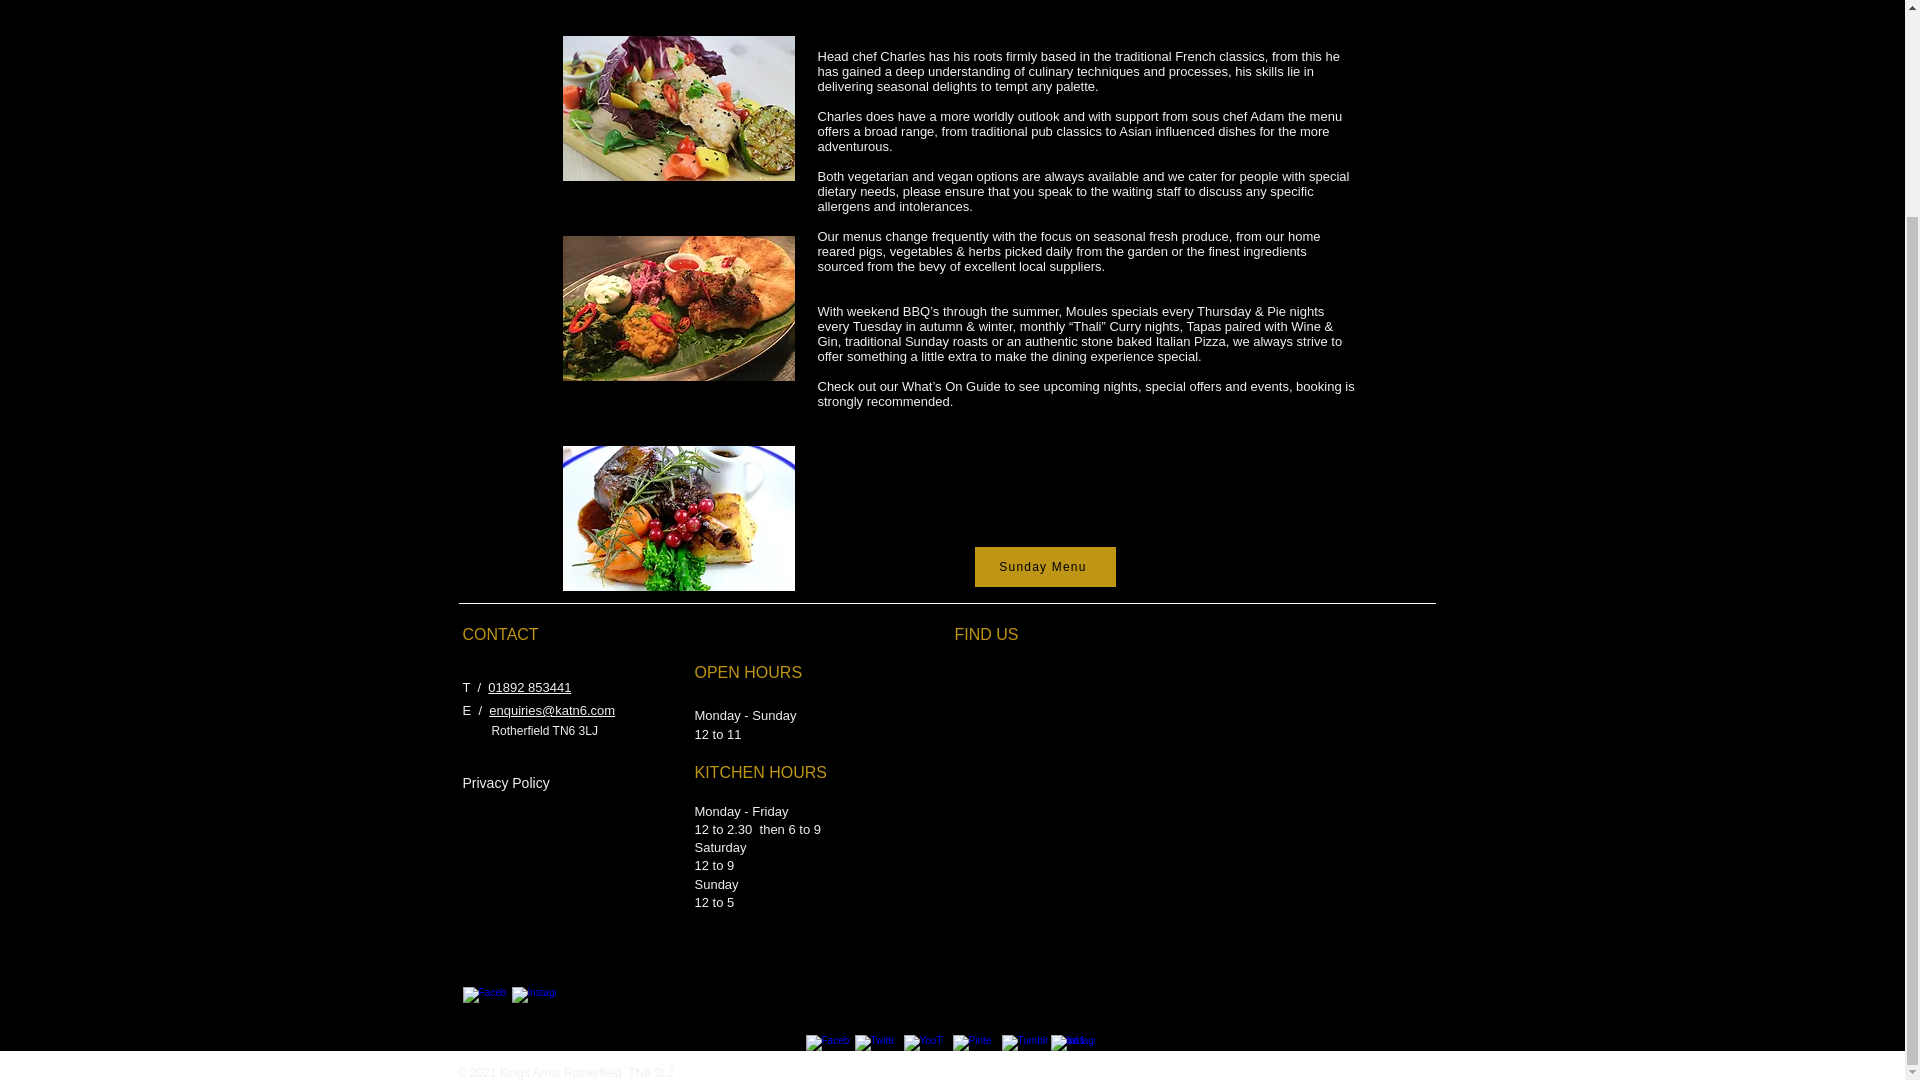 The width and height of the screenshot is (1920, 1080). I want to click on Sunday Menu, so click(1044, 566).